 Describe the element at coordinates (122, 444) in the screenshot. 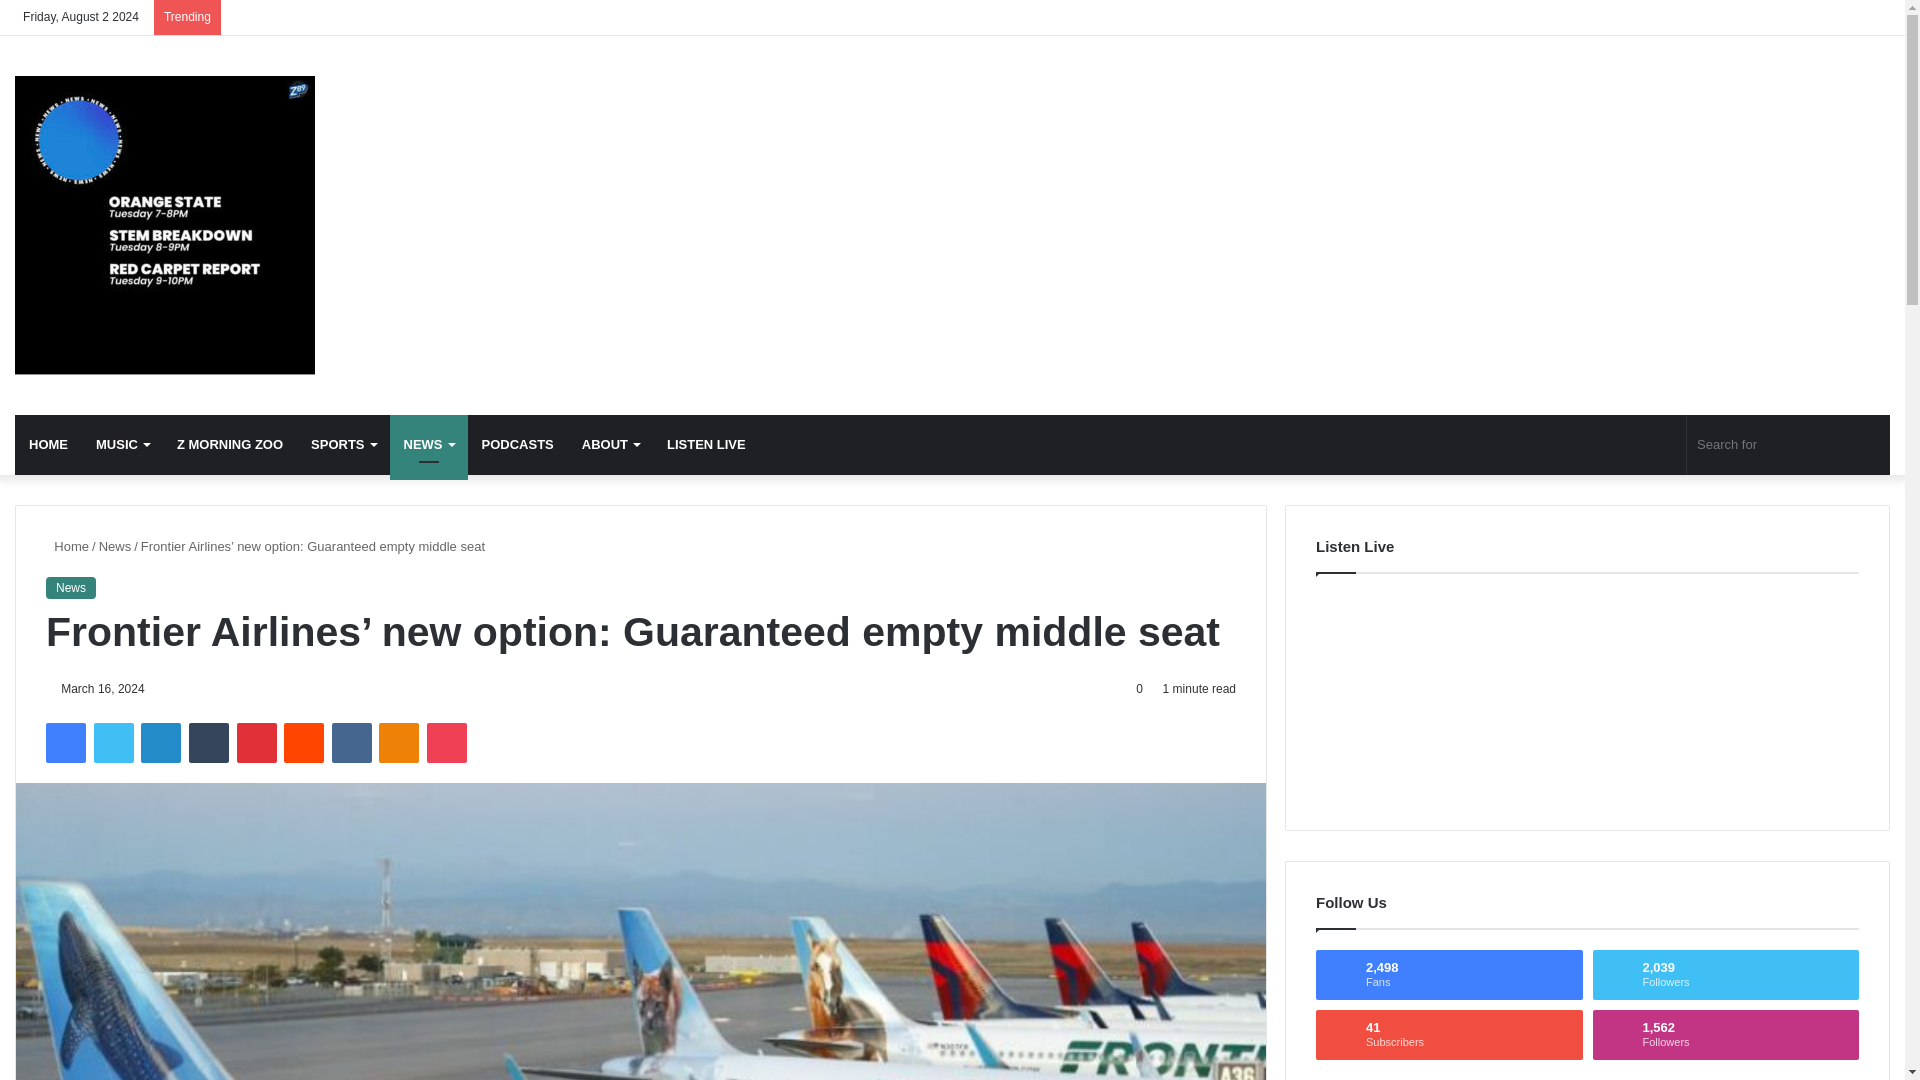

I see `MUSIC` at that location.